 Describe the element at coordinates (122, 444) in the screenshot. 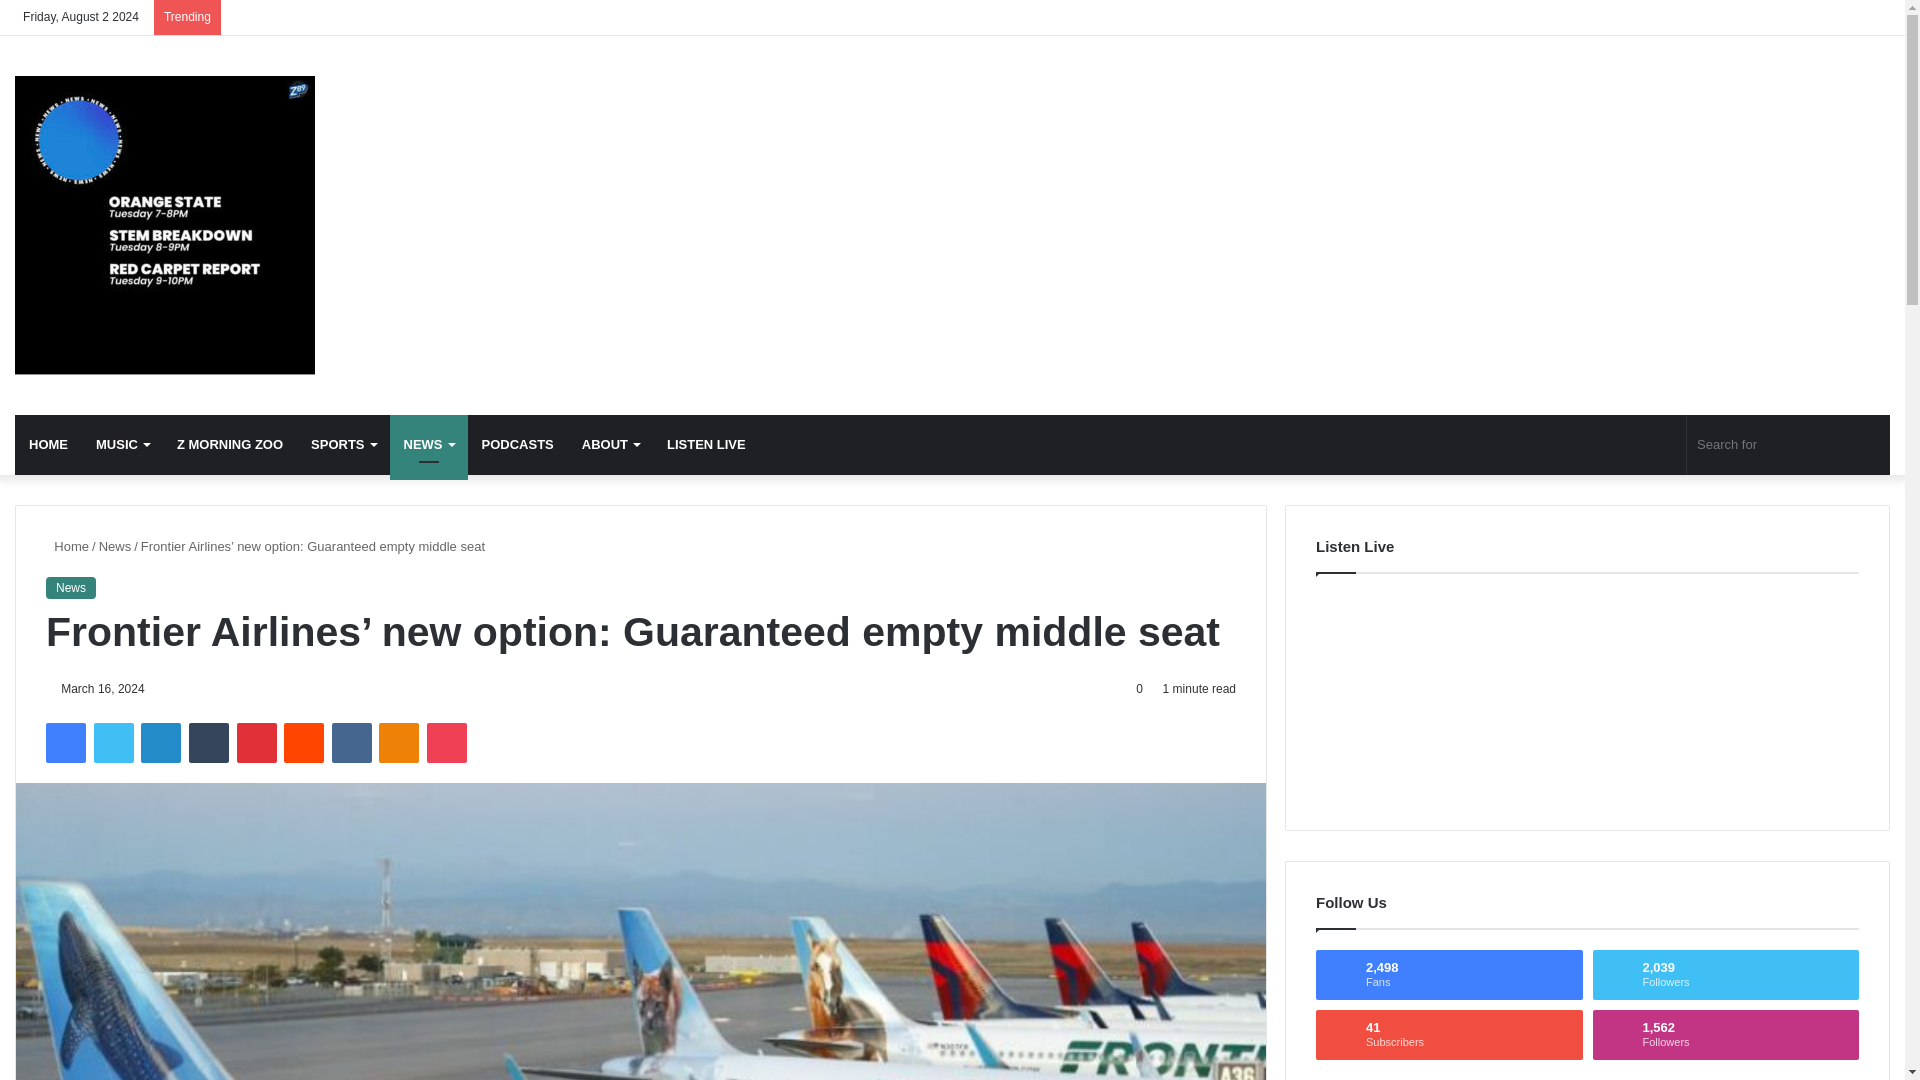

I see `MUSIC` at that location.